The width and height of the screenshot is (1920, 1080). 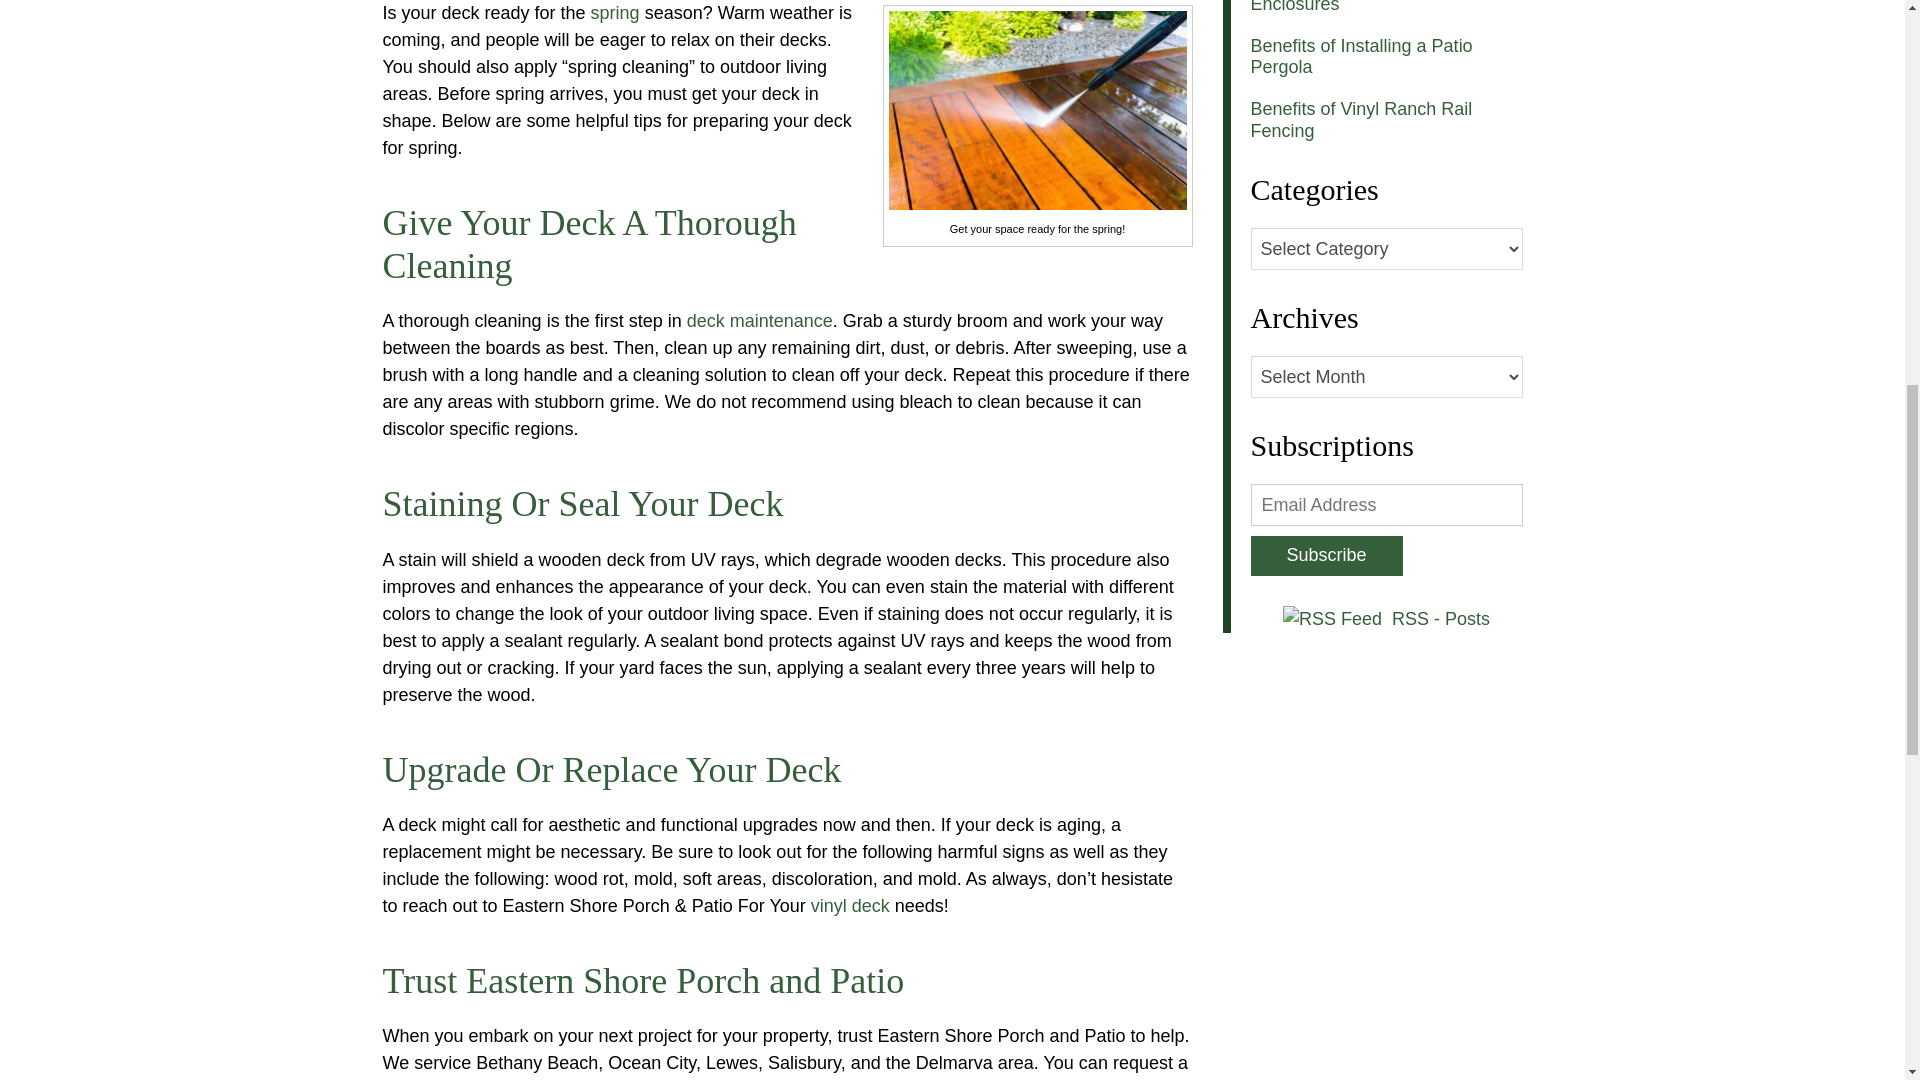 What do you see at coordinates (1325, 555) in the screenshot?
I see `Subscribe` at bounding box center [1325, 555].